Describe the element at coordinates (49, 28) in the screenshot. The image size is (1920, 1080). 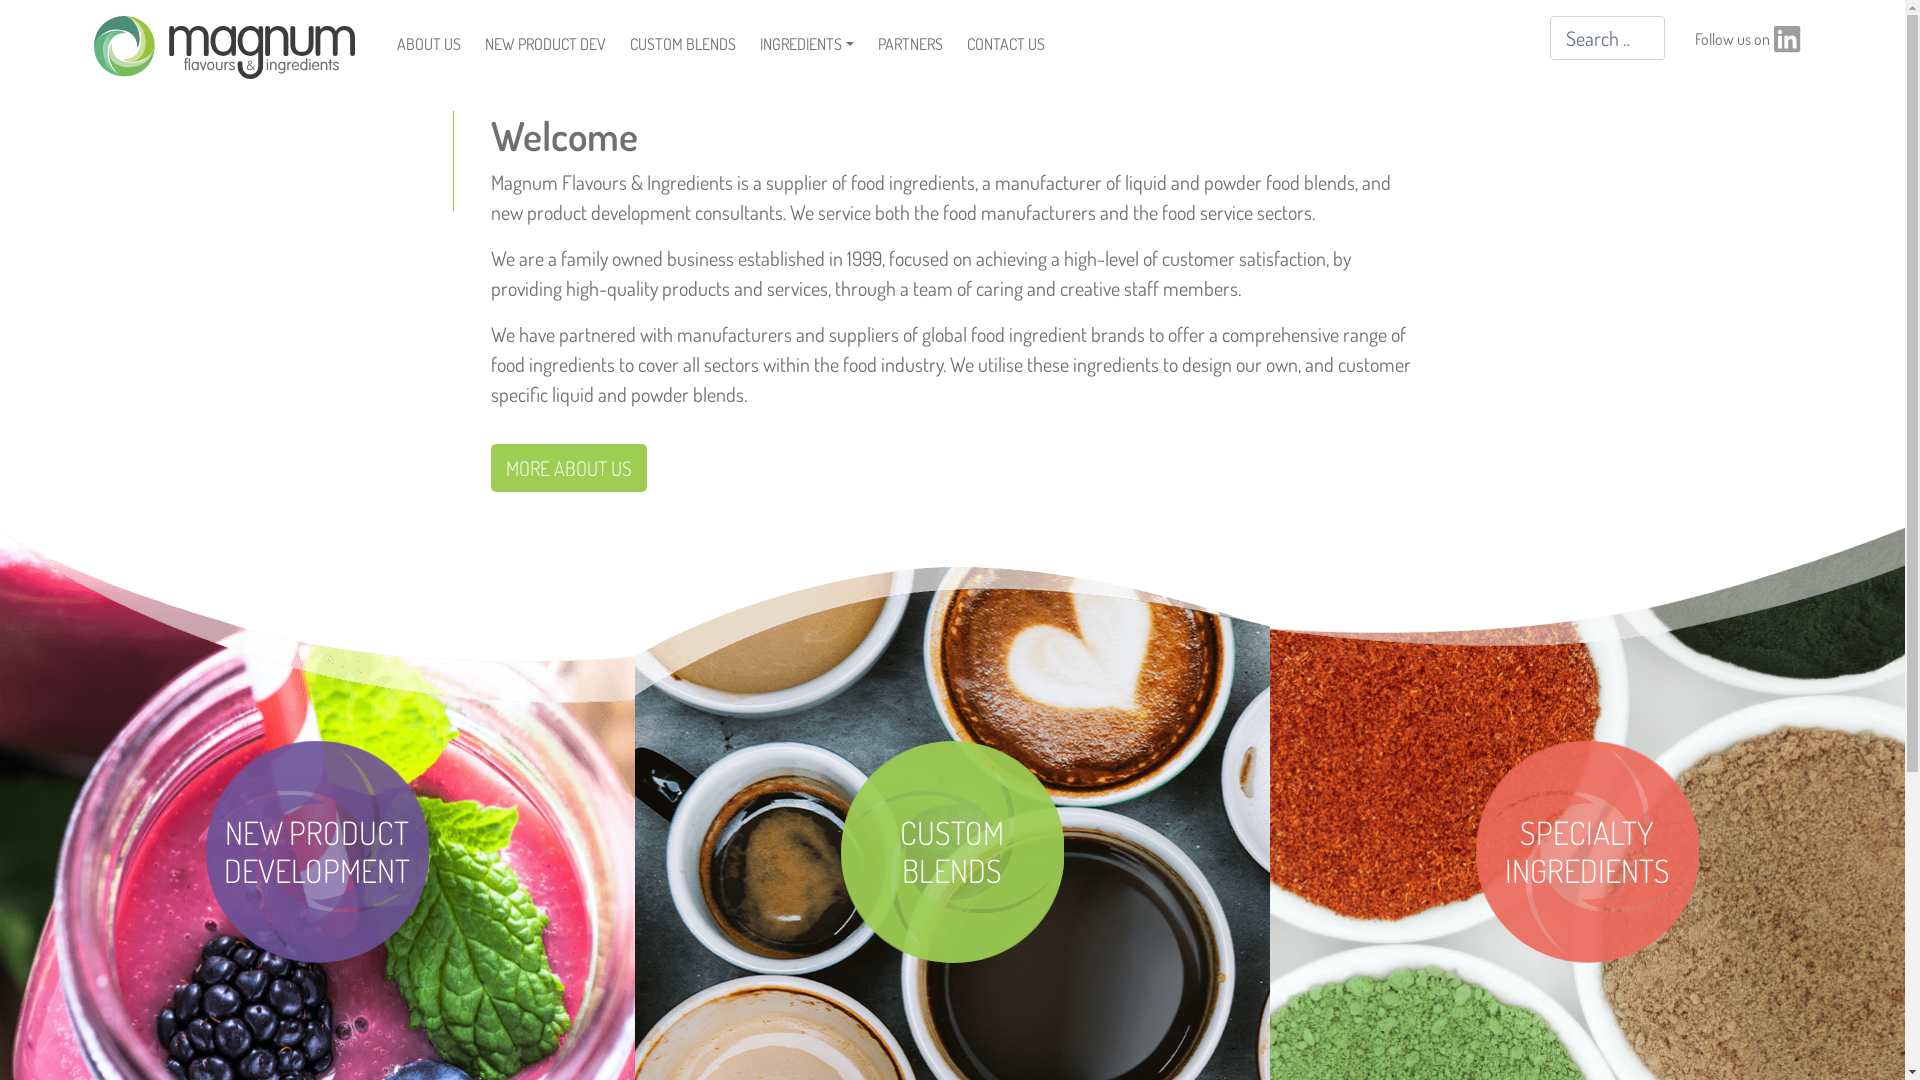
I see `Search` at that location.